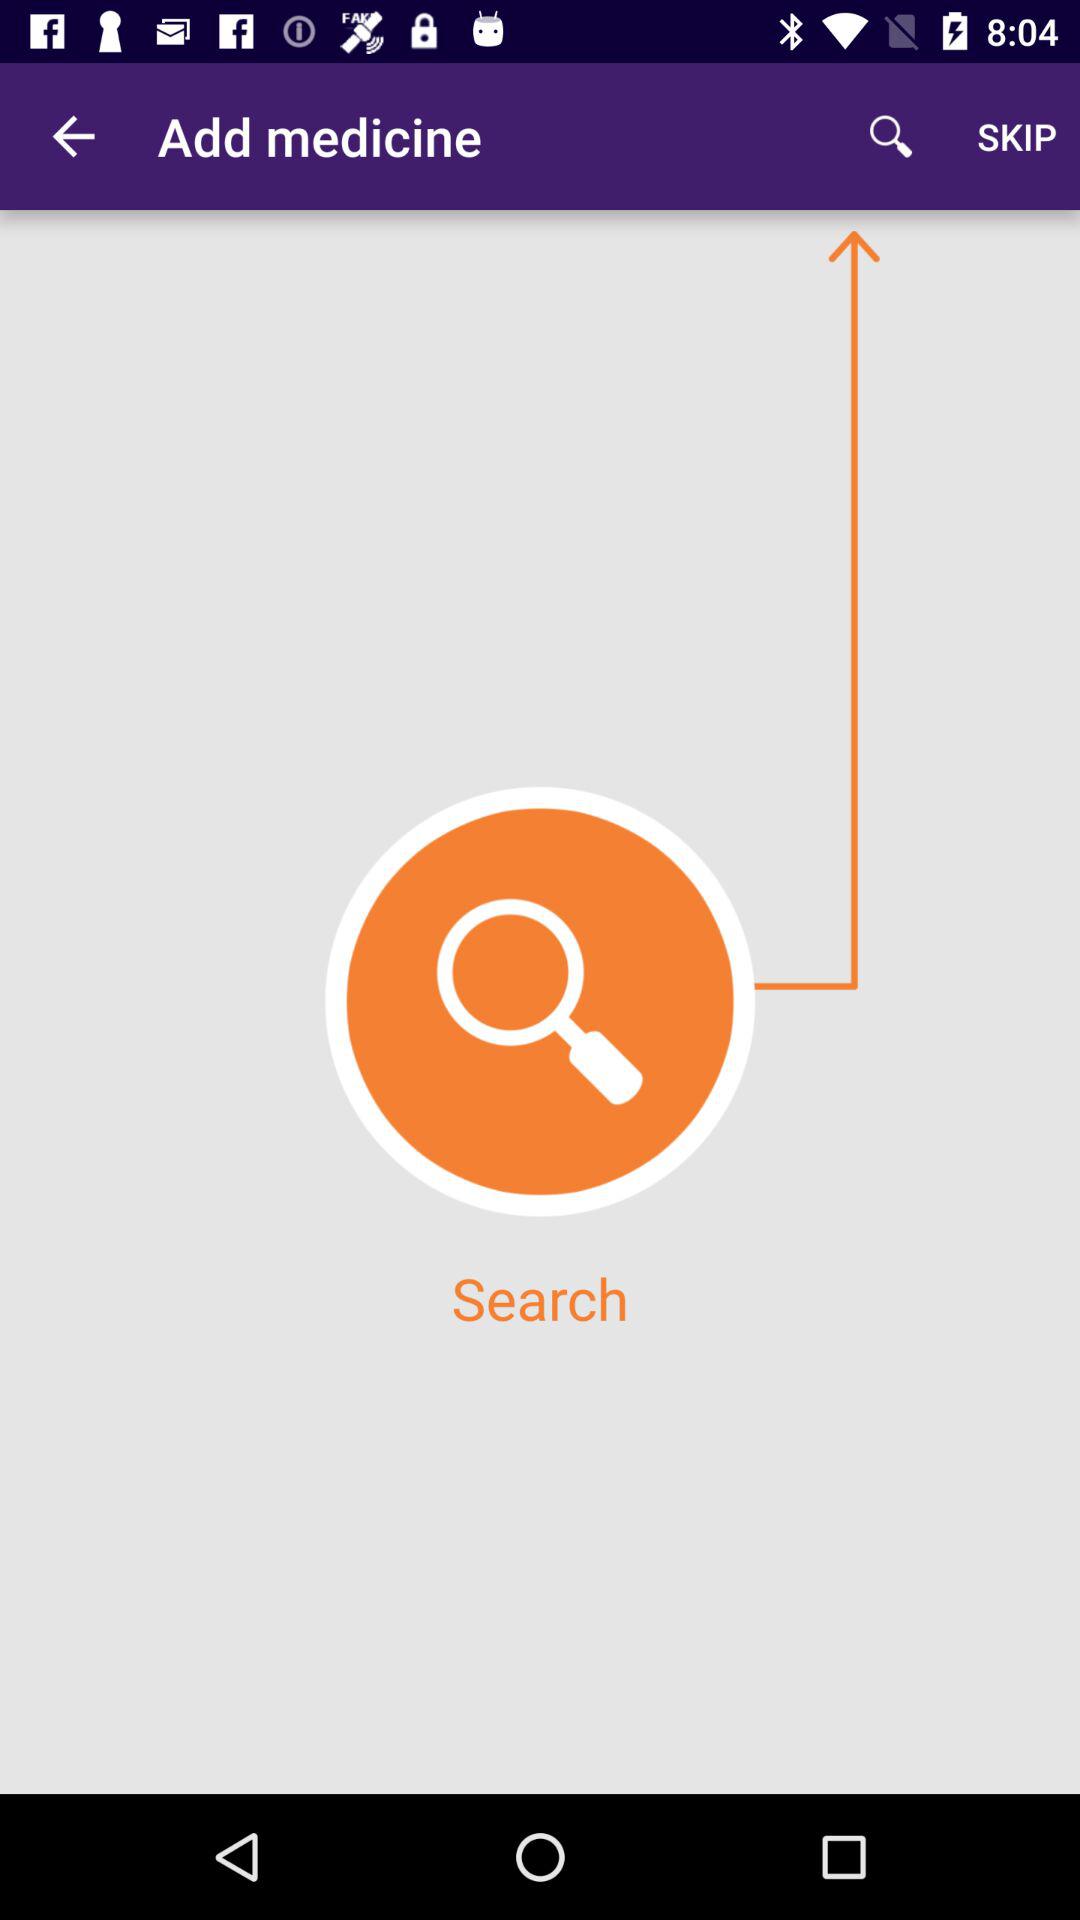  Describe the element at coordinates (890, 136) in the screenshot. I see `turn off app next to add medicine app` at that location.